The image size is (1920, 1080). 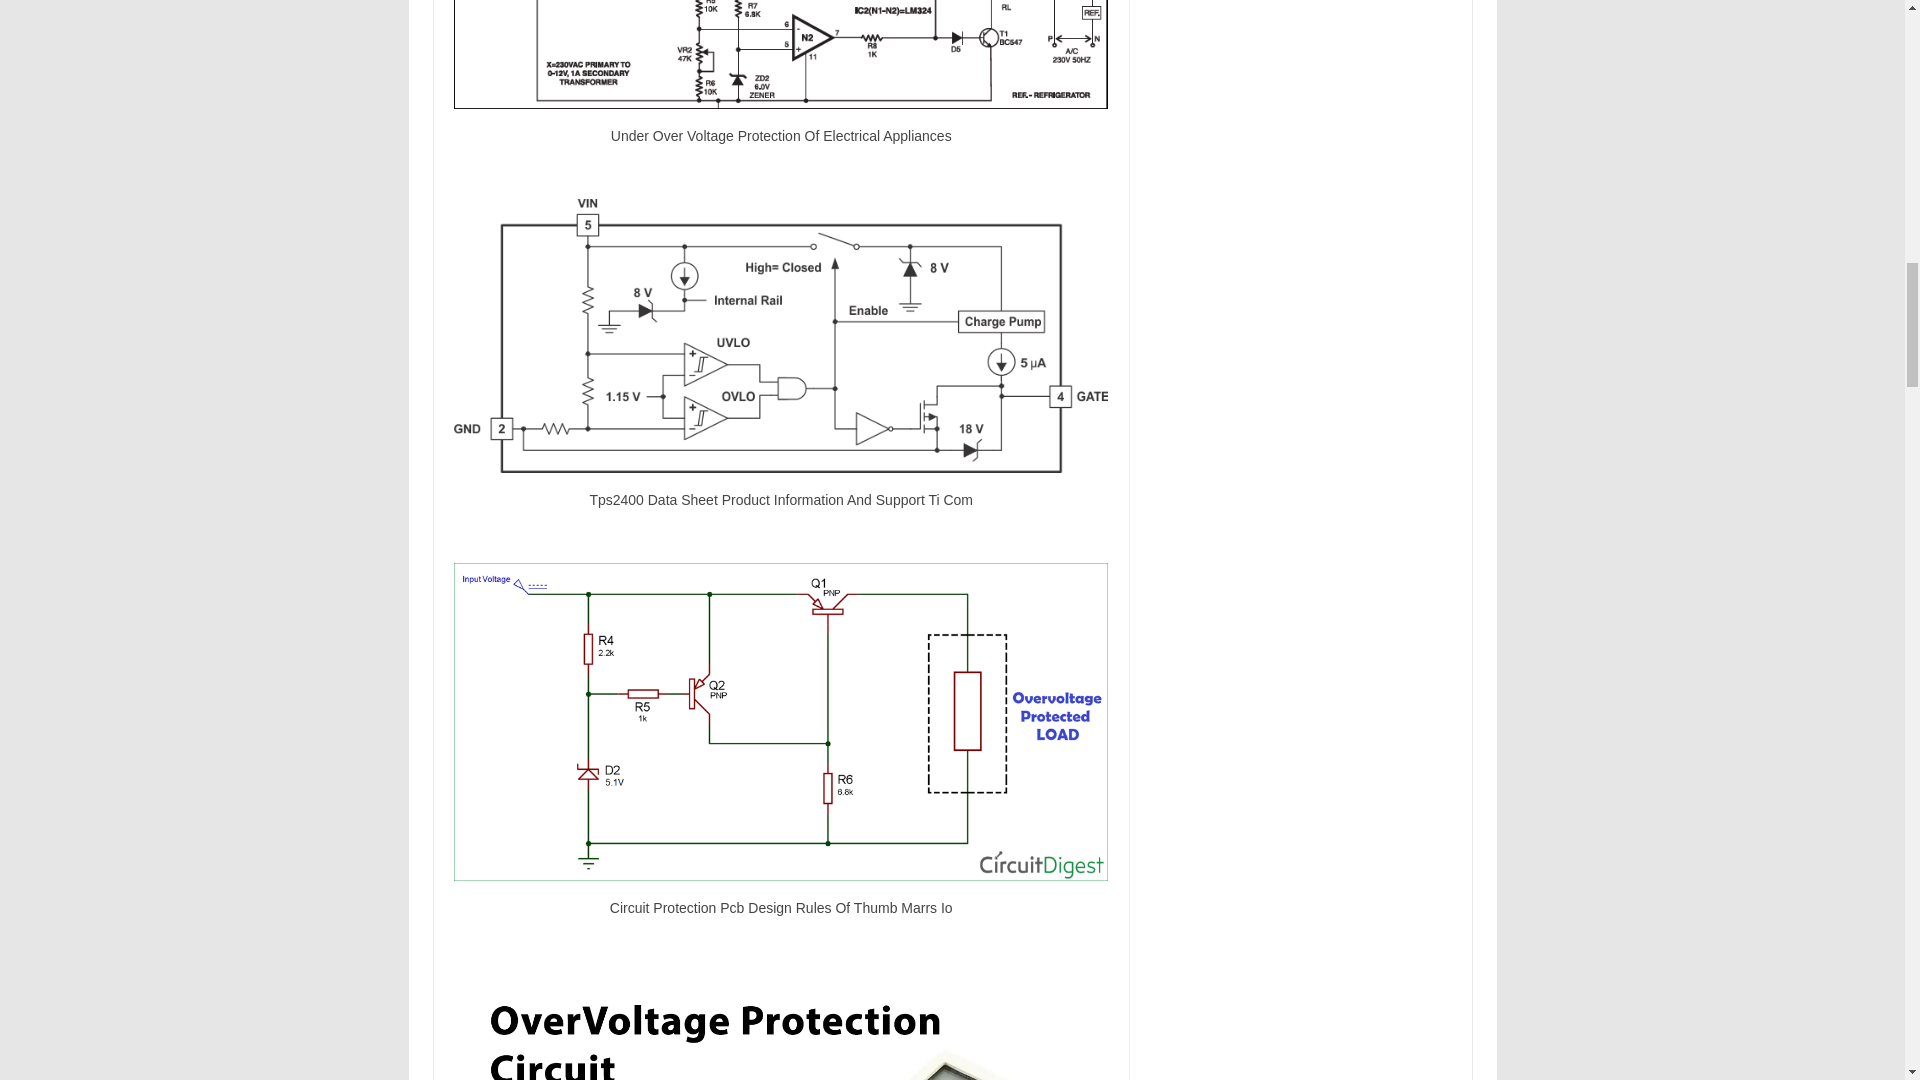 I want to click on Tps2400 Data Sheet Product Information And Support Ti Com, so click(x=780, y=336).